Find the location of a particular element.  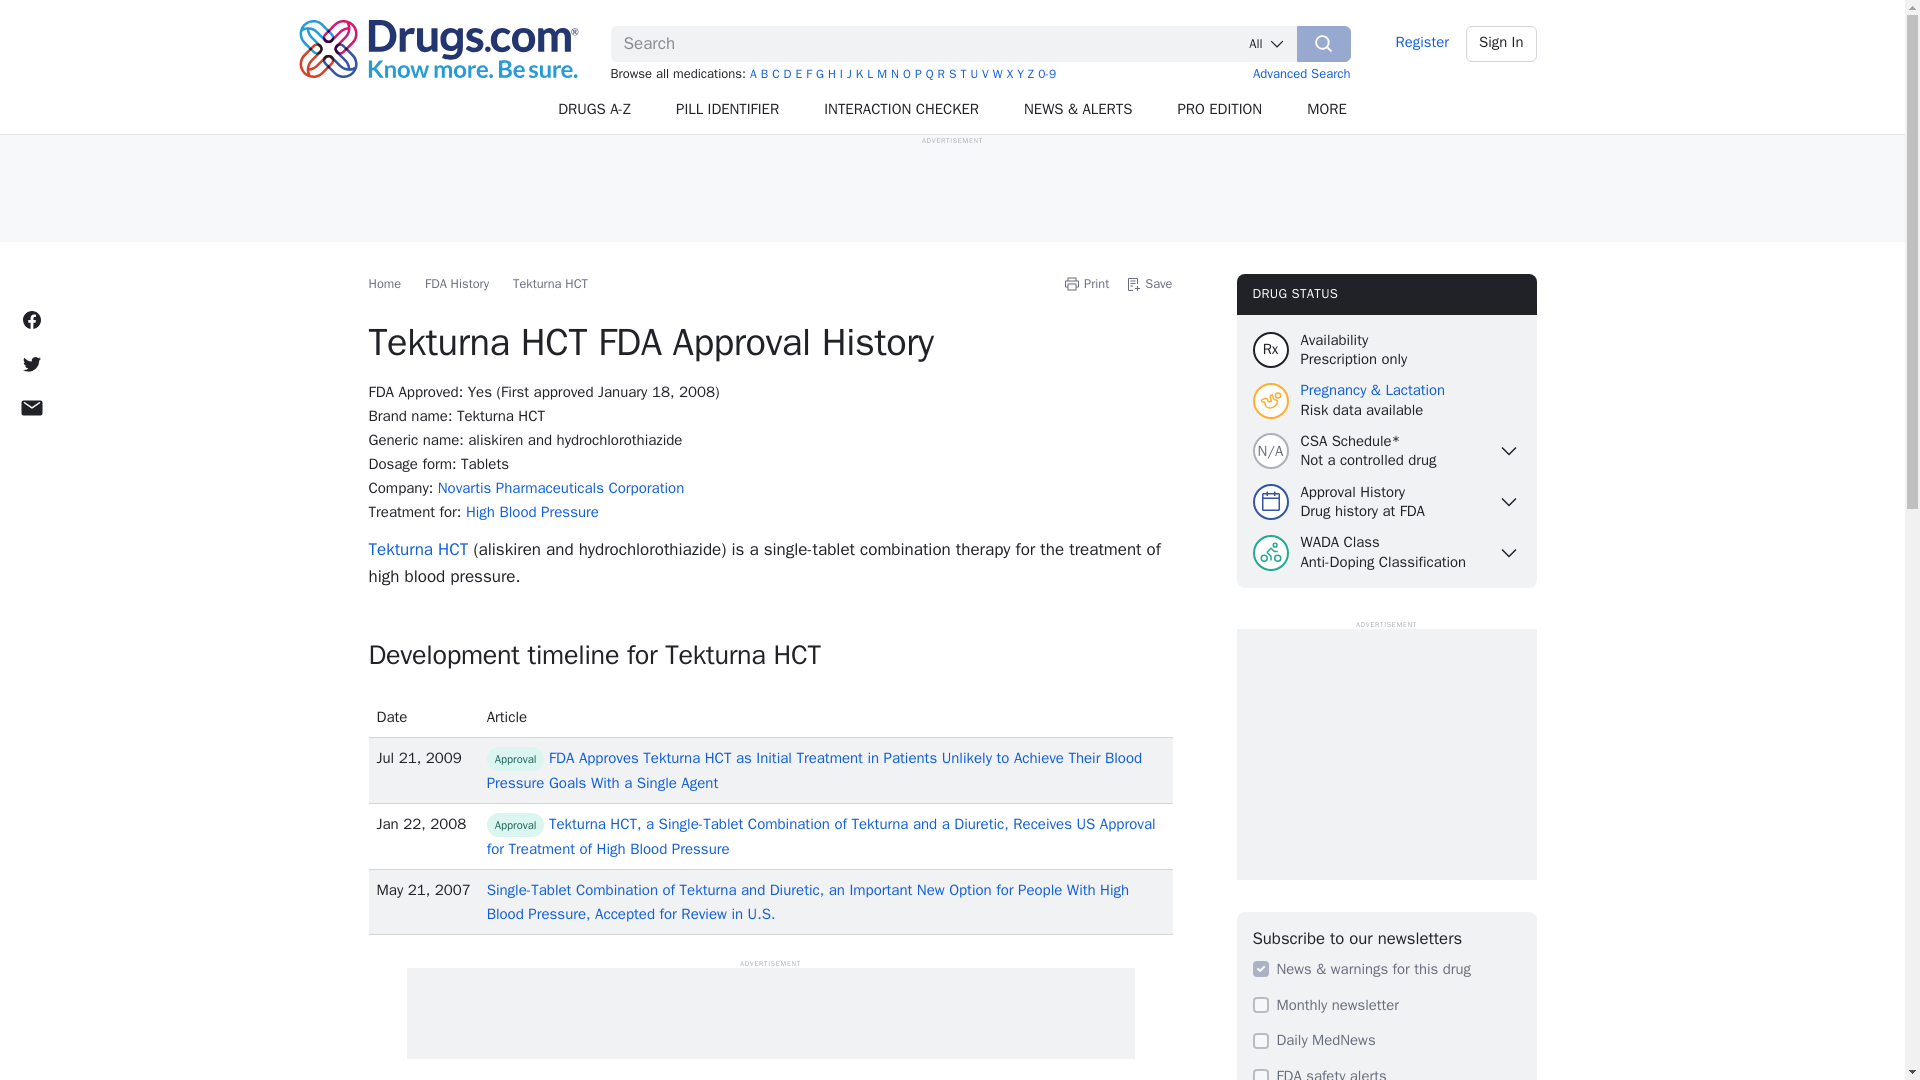

T is located at coordinates (962, 74).